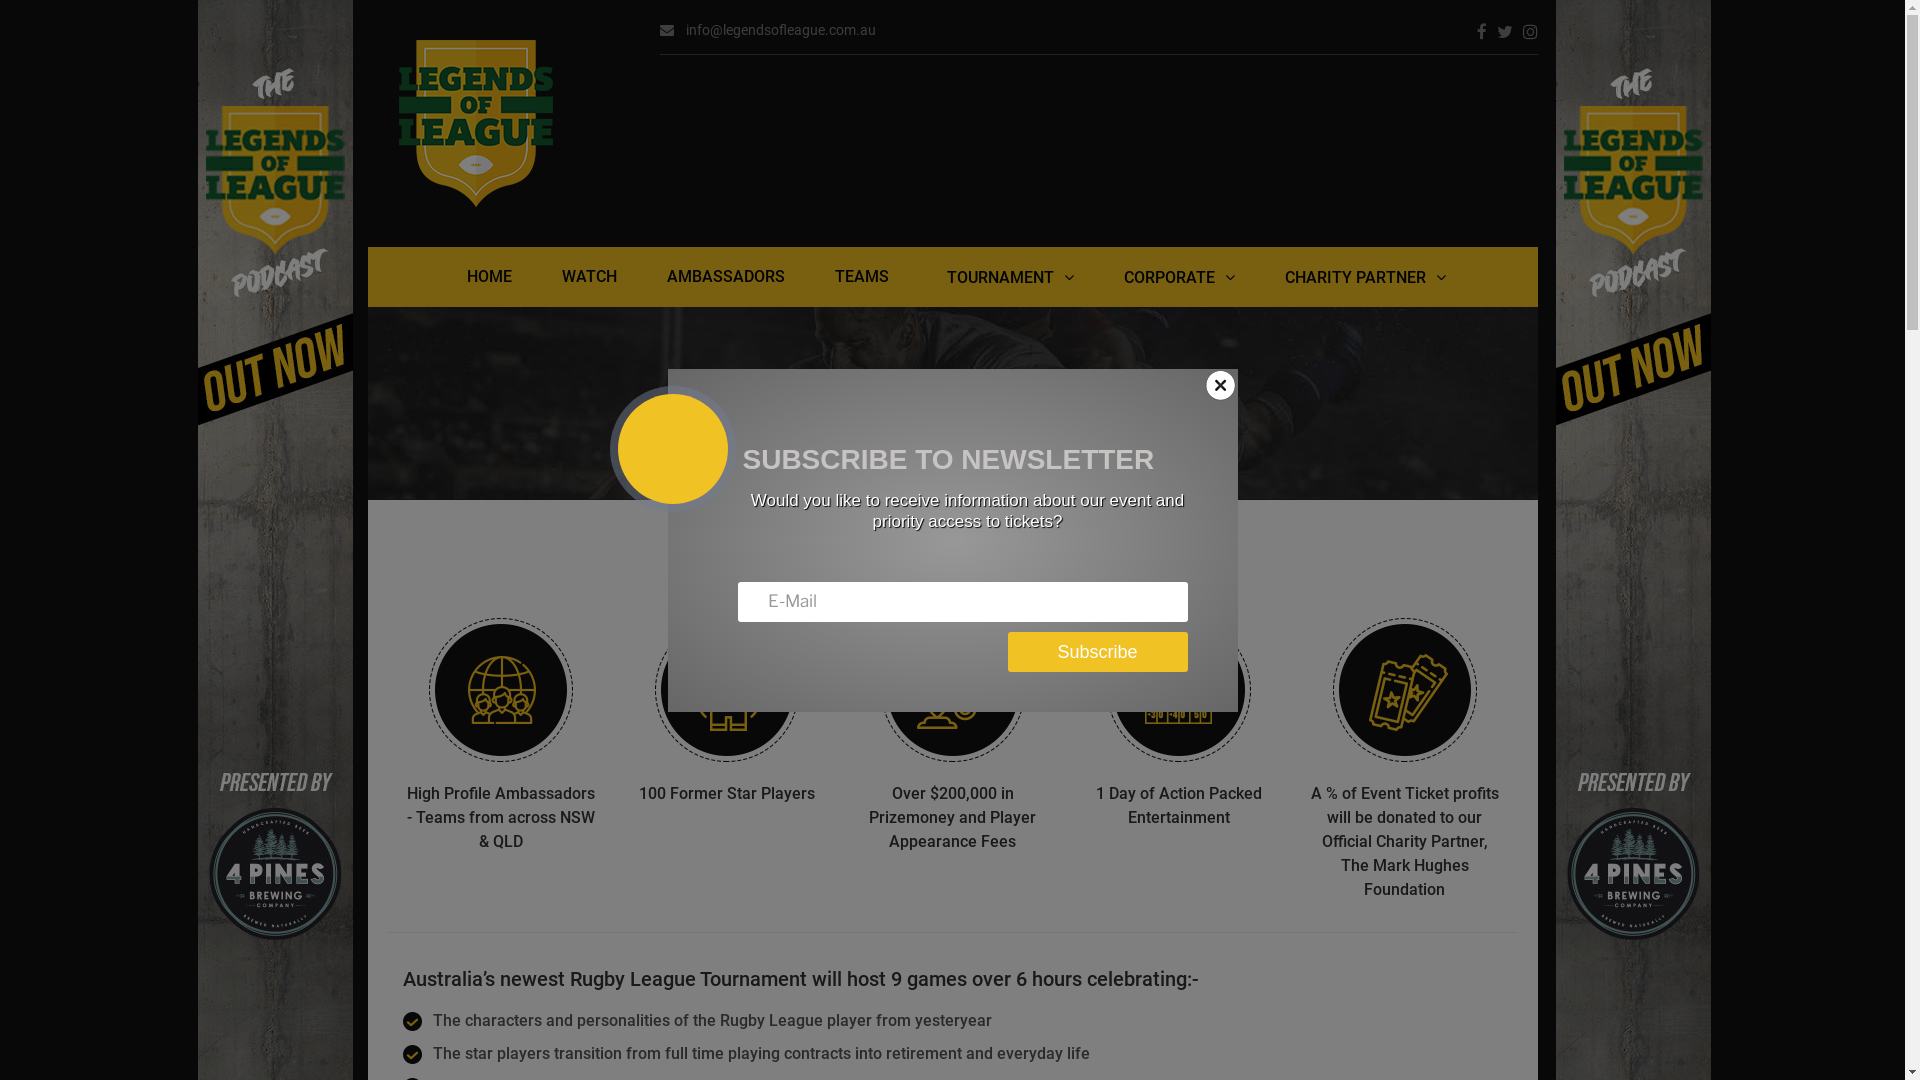 Image resolution: width=1920 pixels, height=1080 pixels. I want to click on WATCH, so click(590, 277).